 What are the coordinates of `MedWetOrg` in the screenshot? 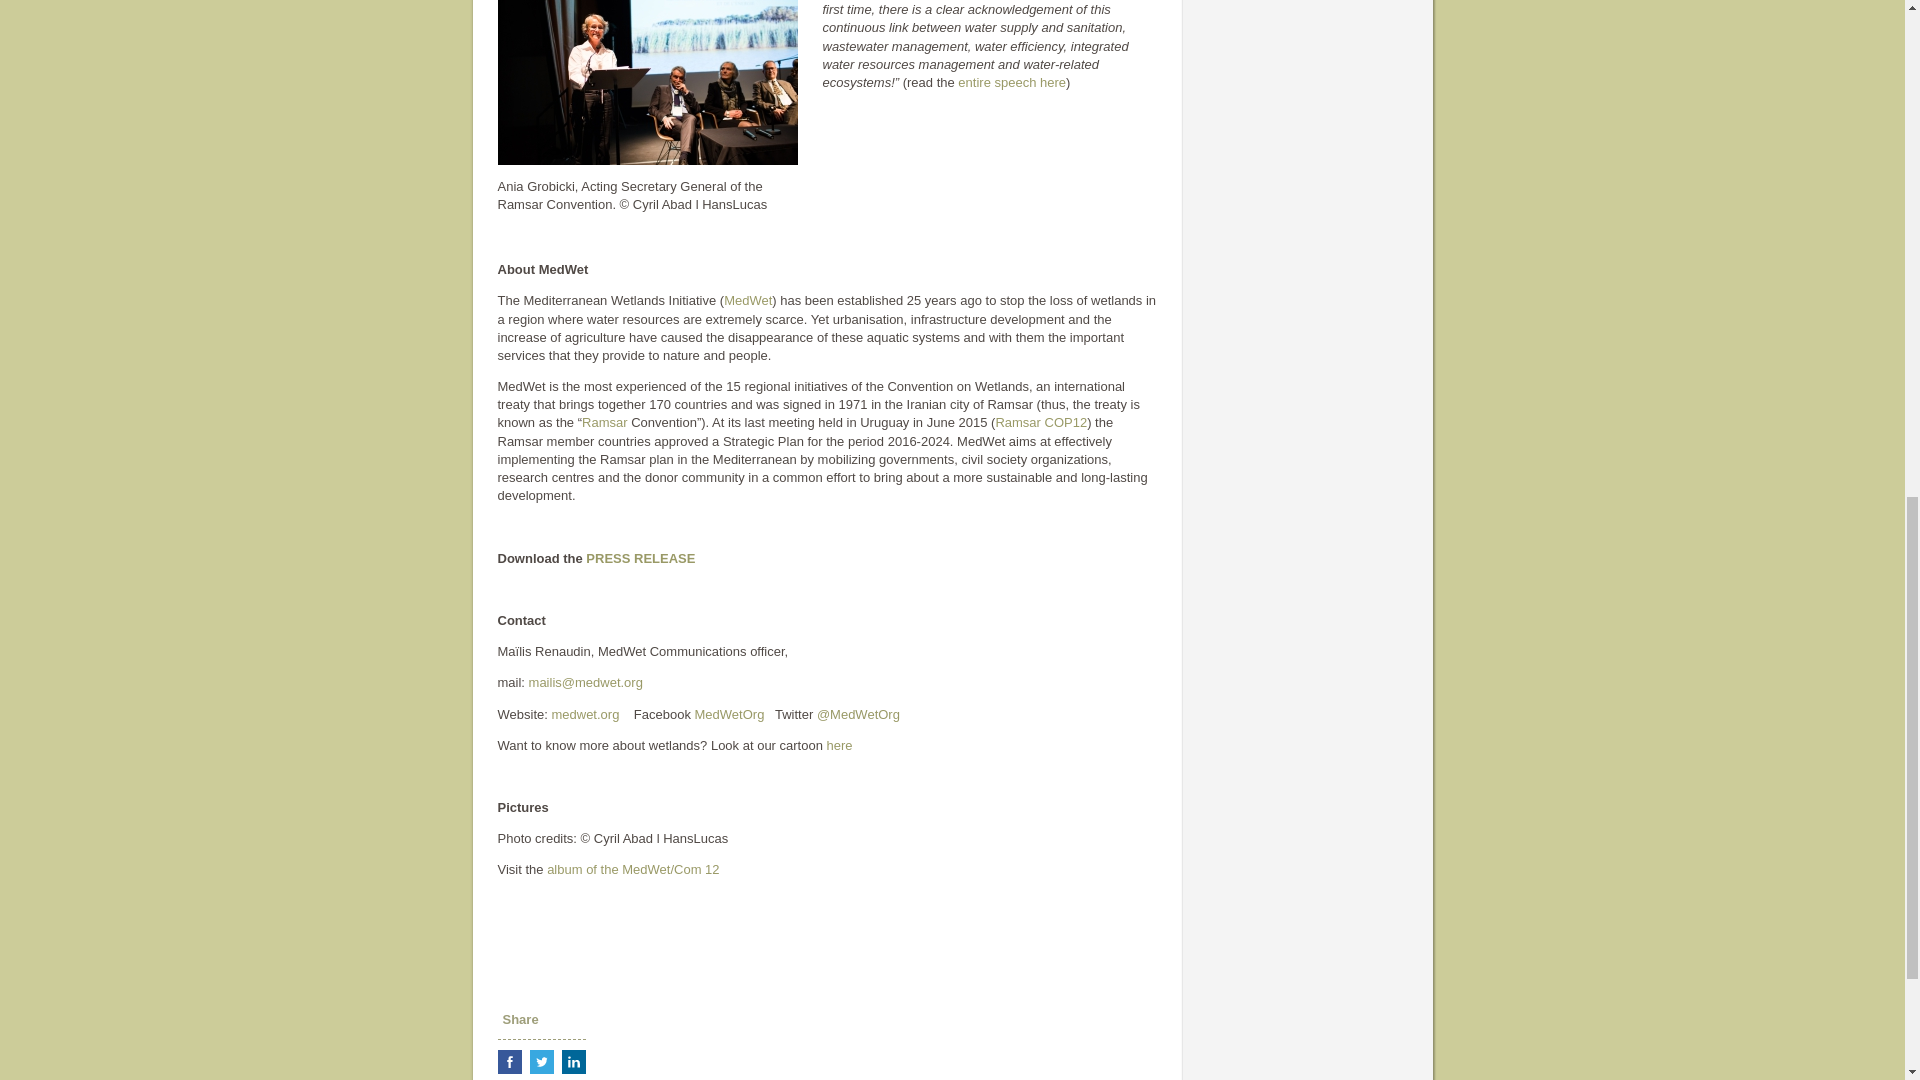 It's located at (730, 714).